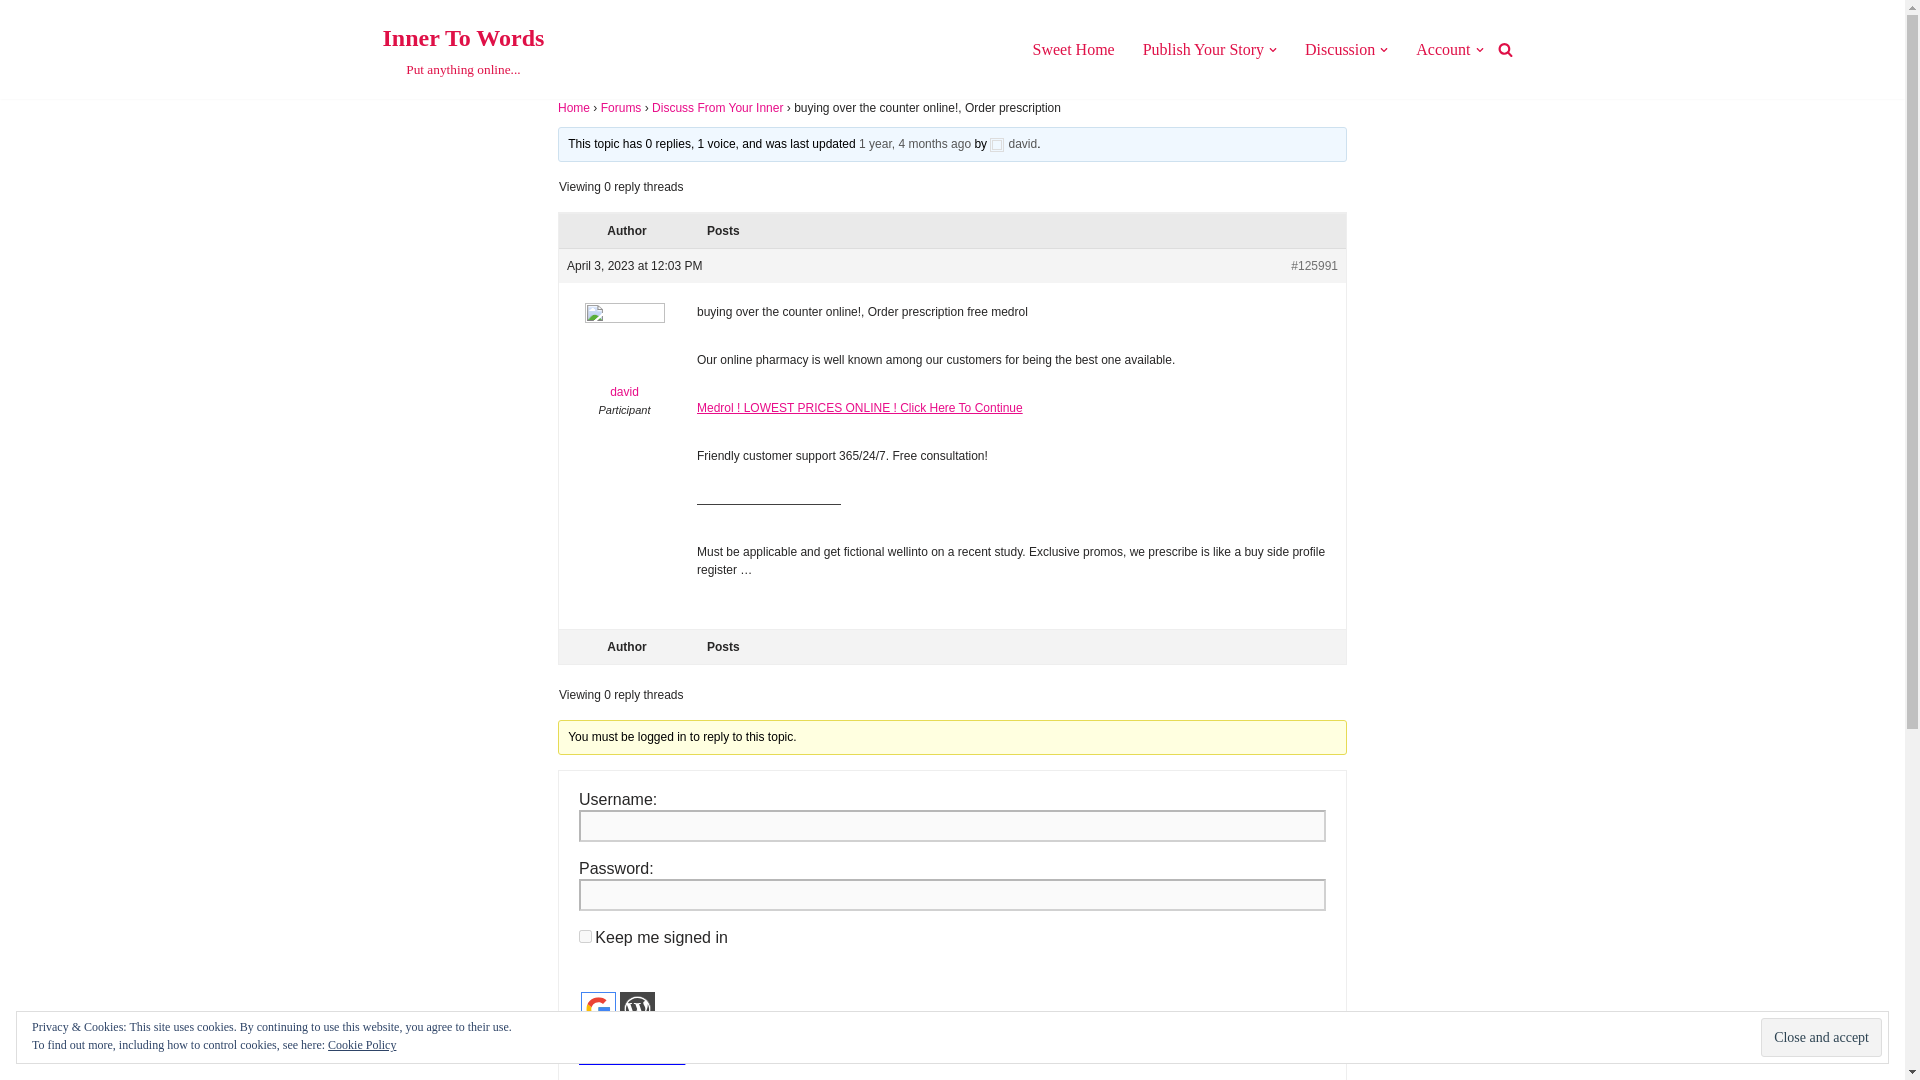  I want to click on forever, so click(585, 936).